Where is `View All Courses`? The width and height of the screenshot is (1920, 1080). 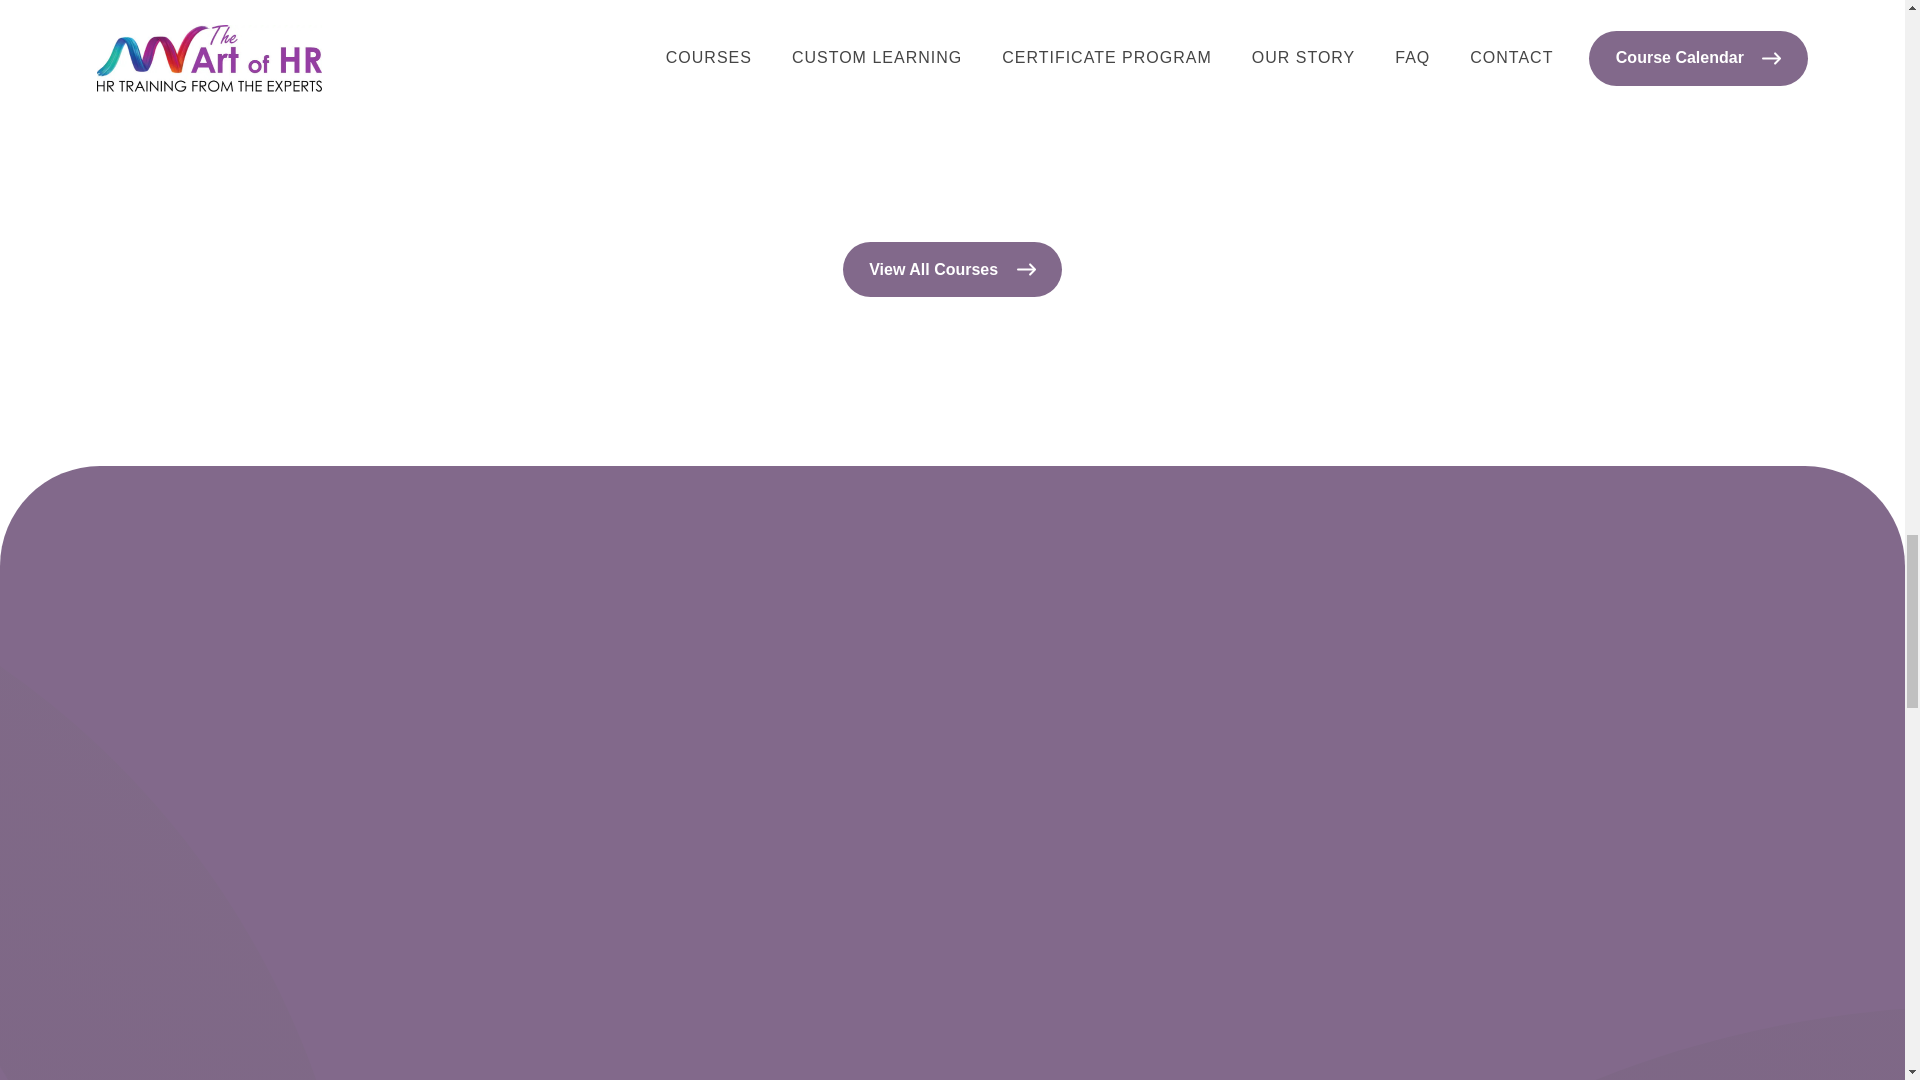 View All Courses is located at coordinates (952, 269).